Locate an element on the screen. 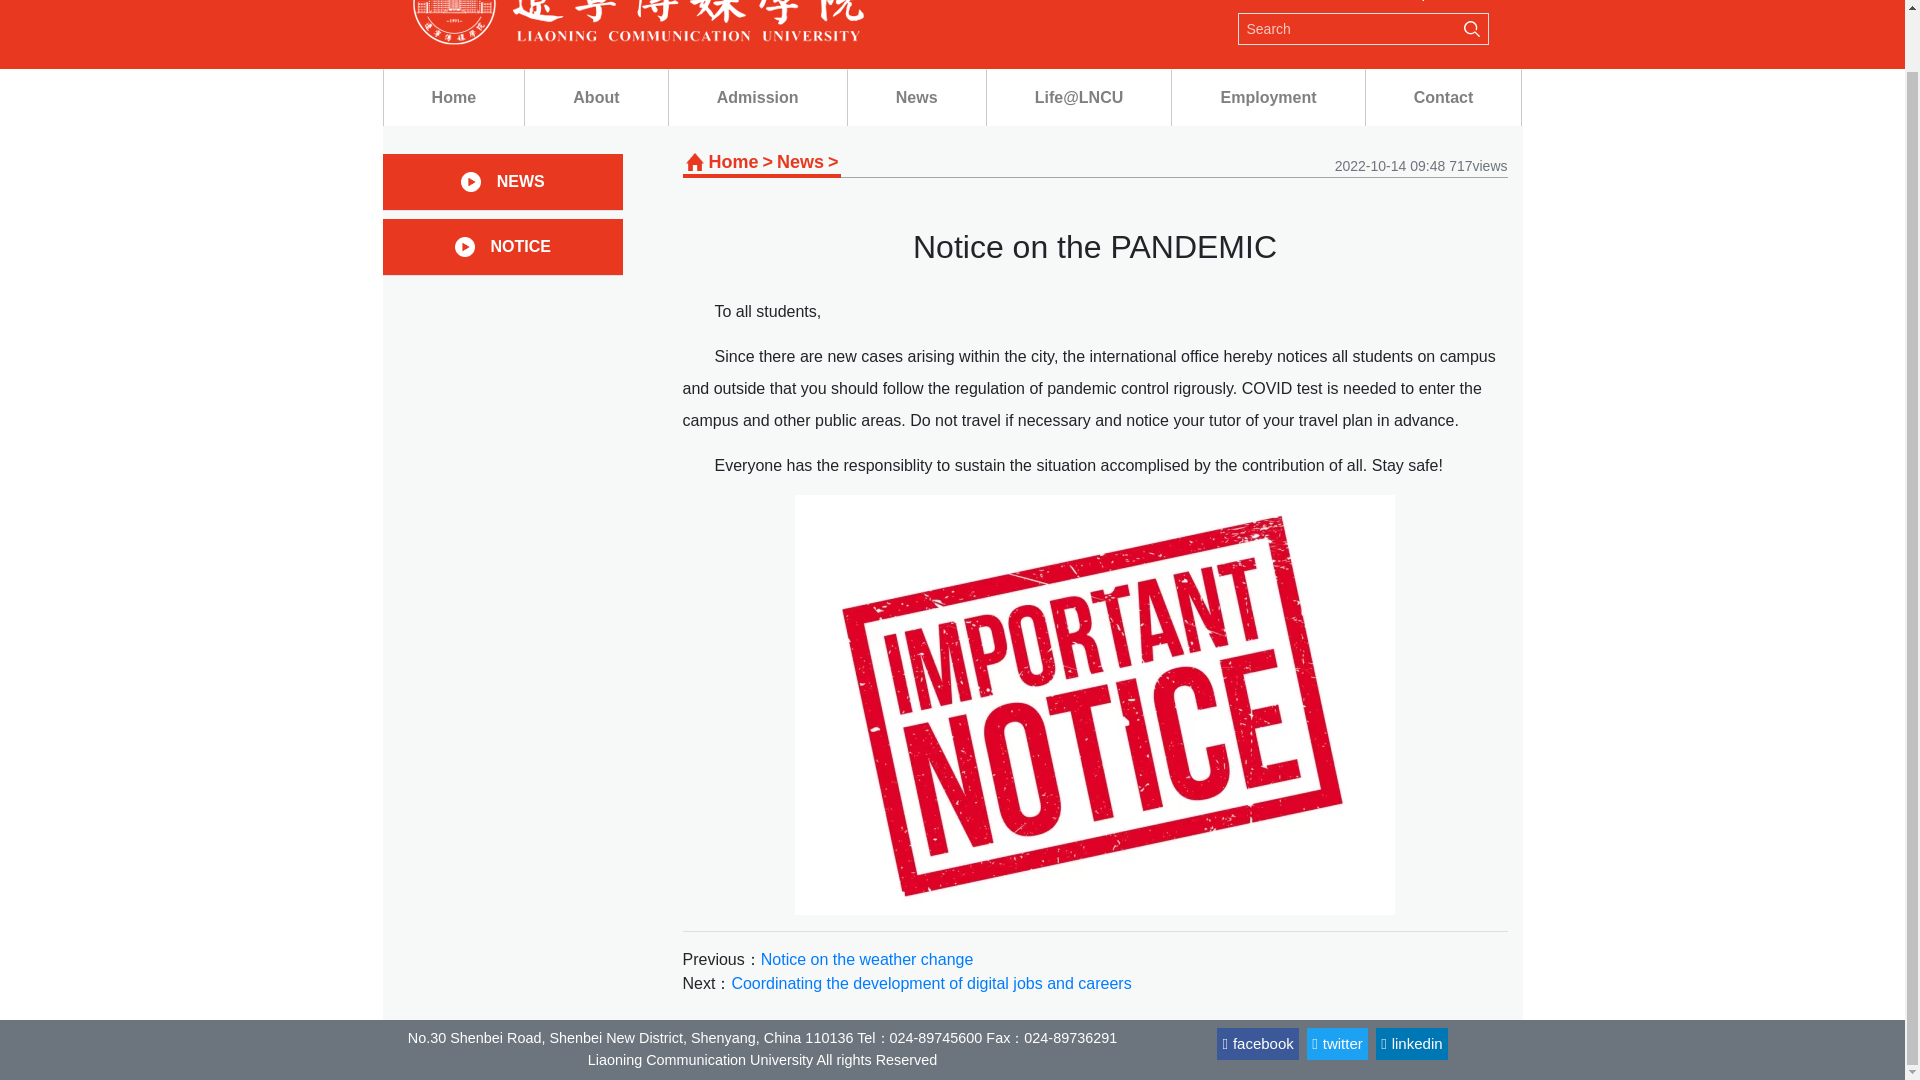 Image resolution: width=1920 pixels, height=1080 pixels. NOTICE is located at coordinates (519, 247).